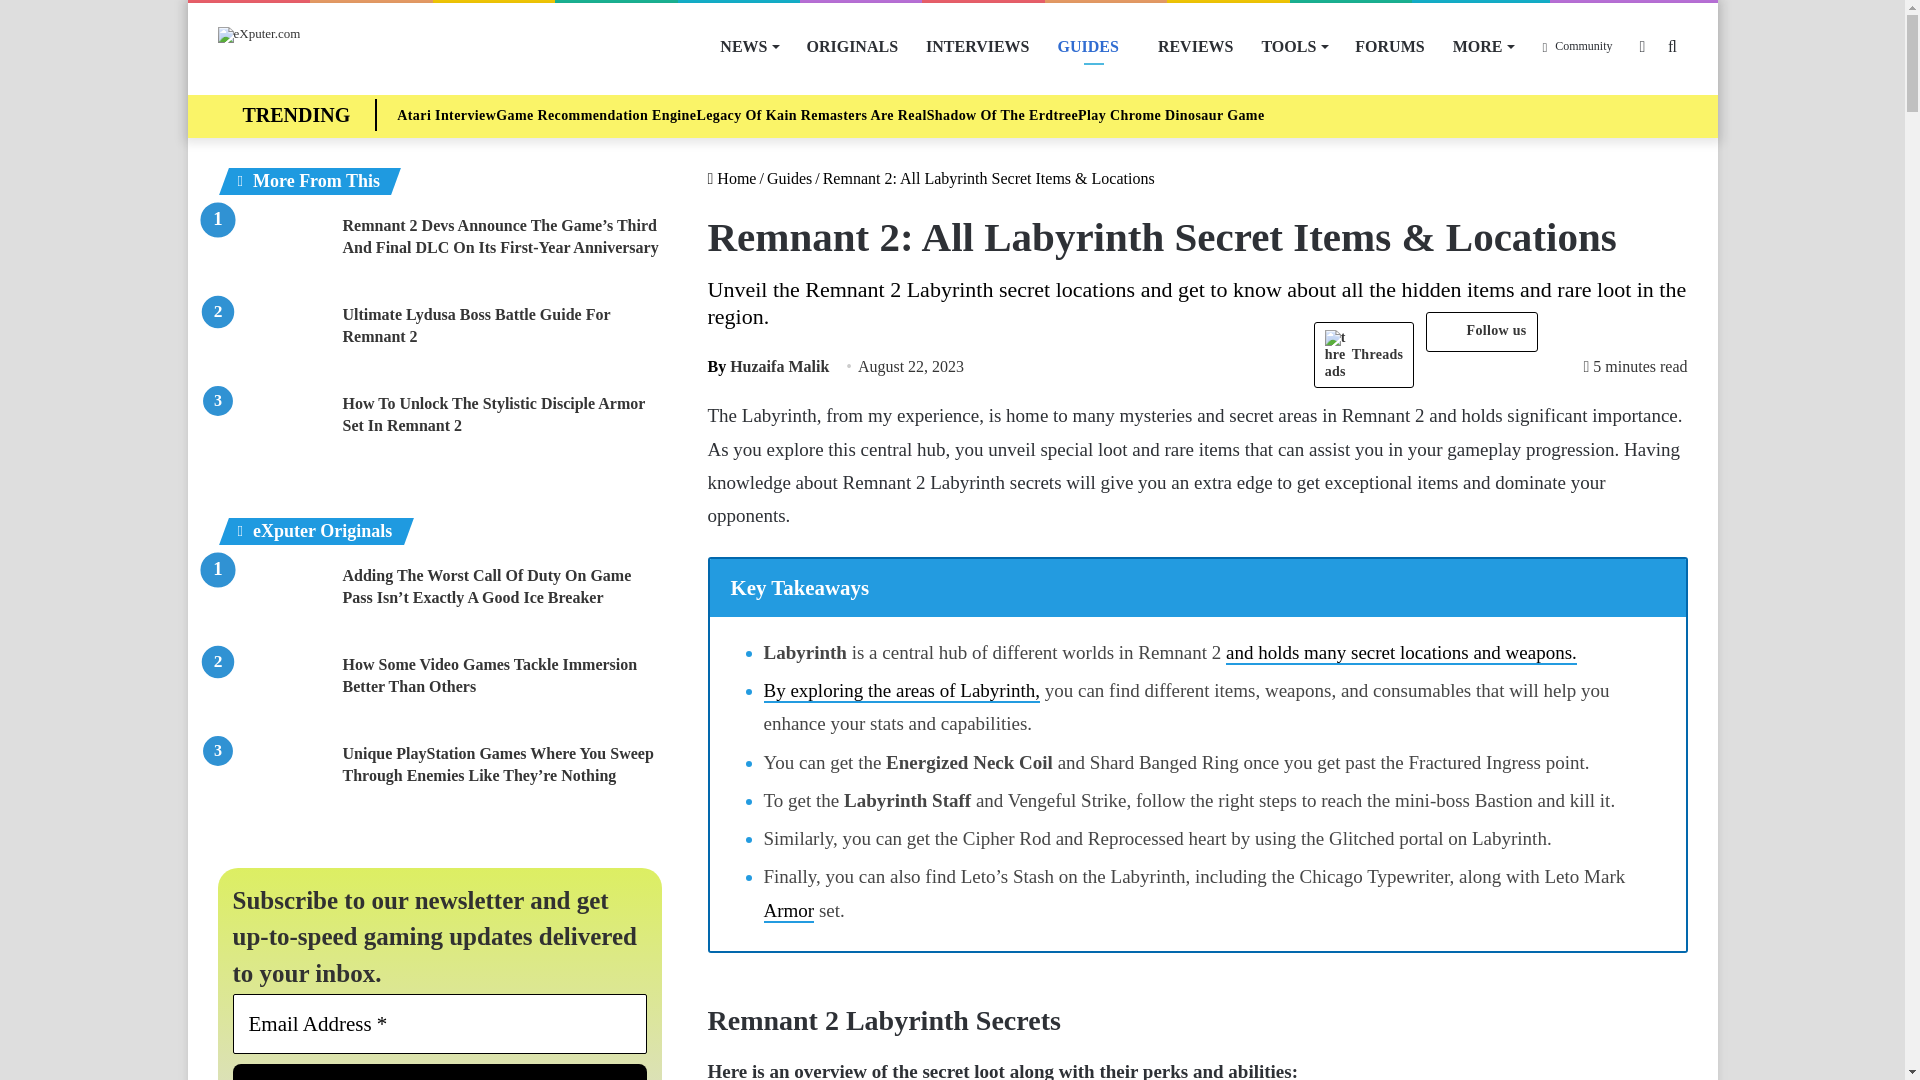 Image resolution: width=1920 pixels, height=1080 pixels. Describe the element at coordinates (440, 1072) in the screenshot. I see `JOIN THE  CLUB` at that location.